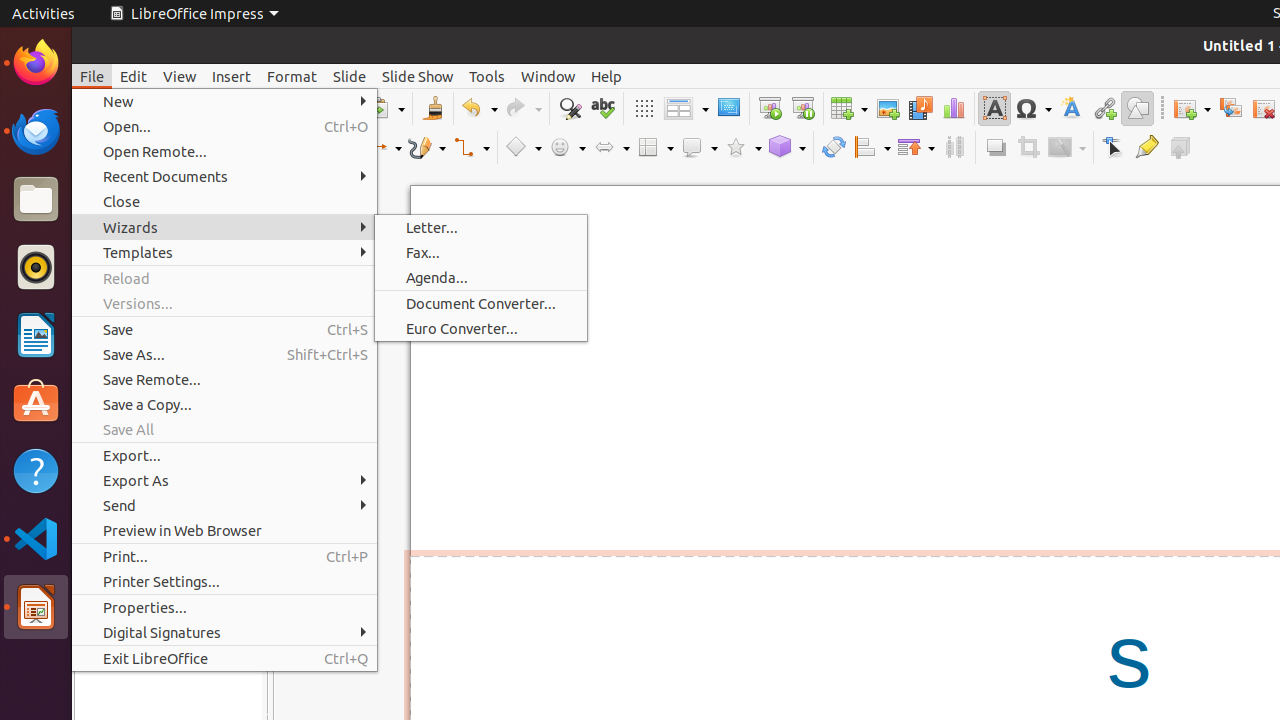  I want to click on Send, so click(224, 506).